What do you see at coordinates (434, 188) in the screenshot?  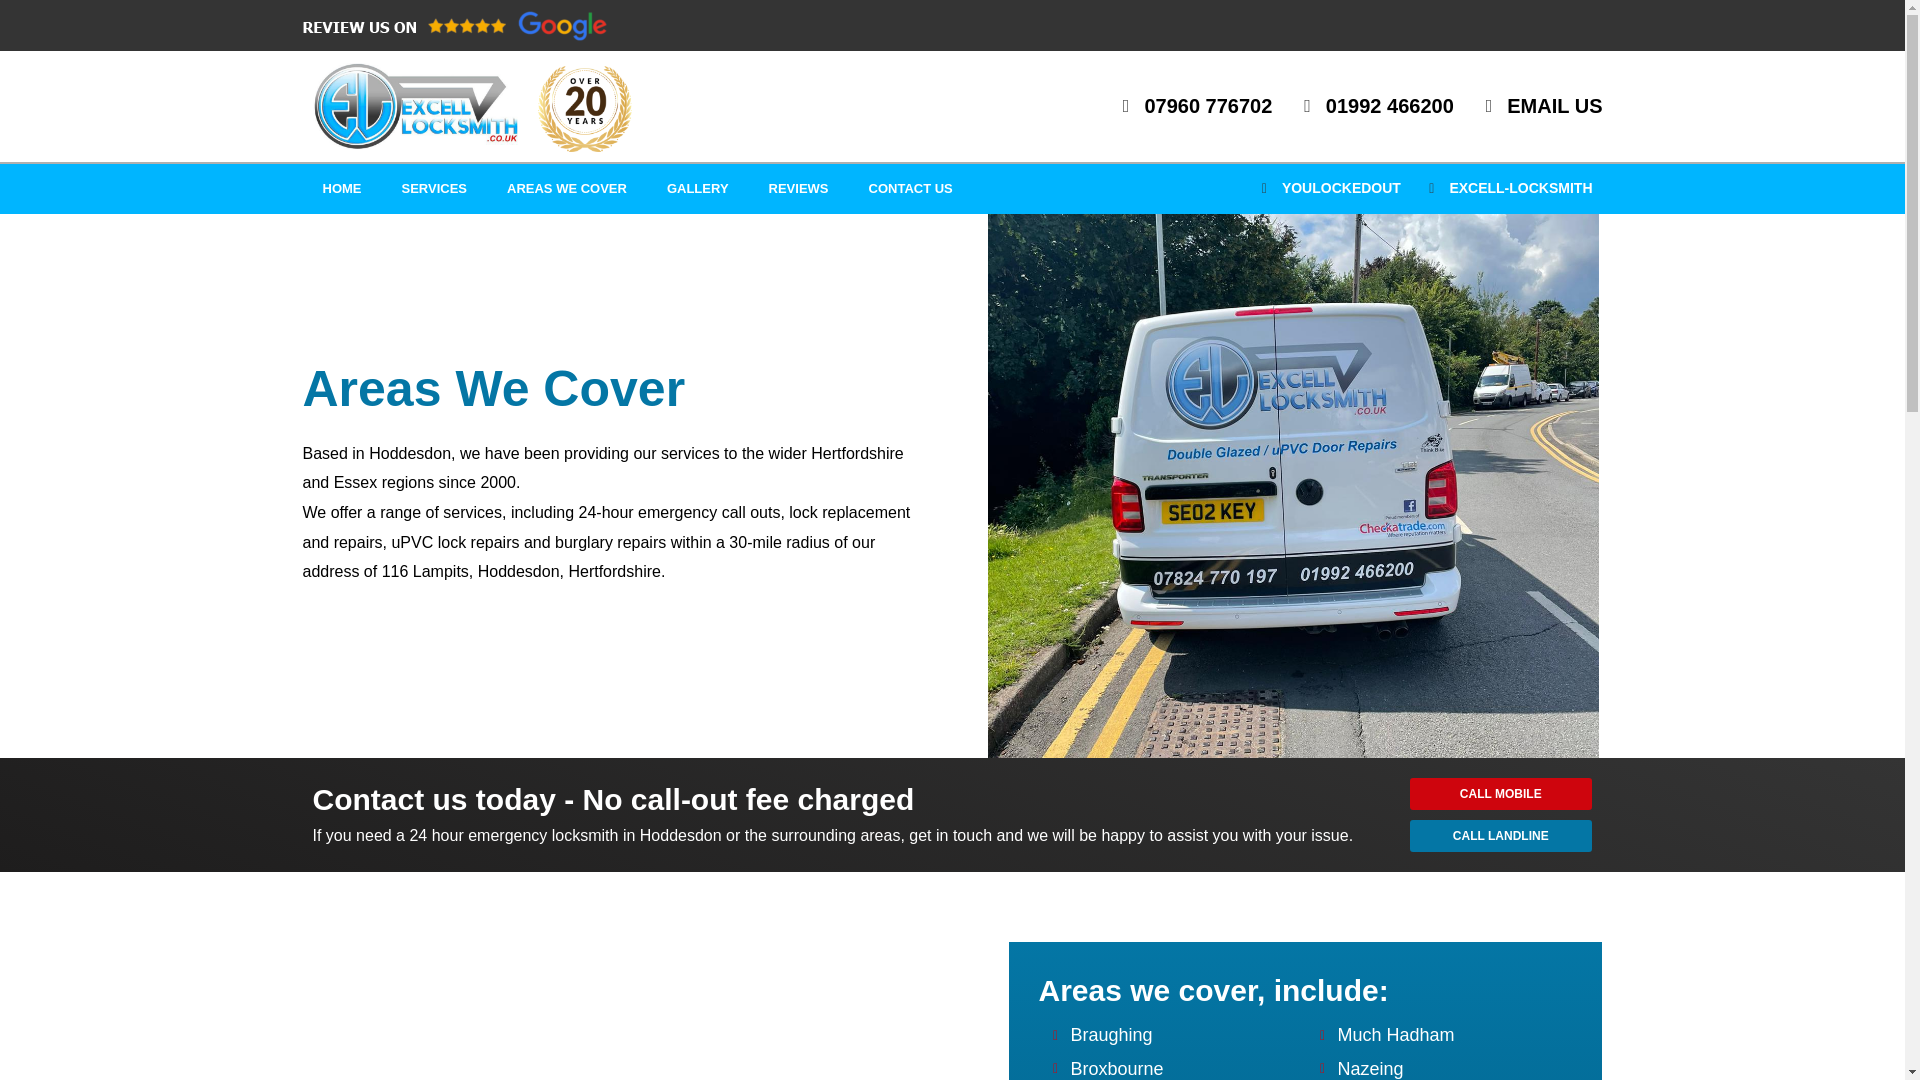 I see `SERVICES` at bounding box center [434, 188].